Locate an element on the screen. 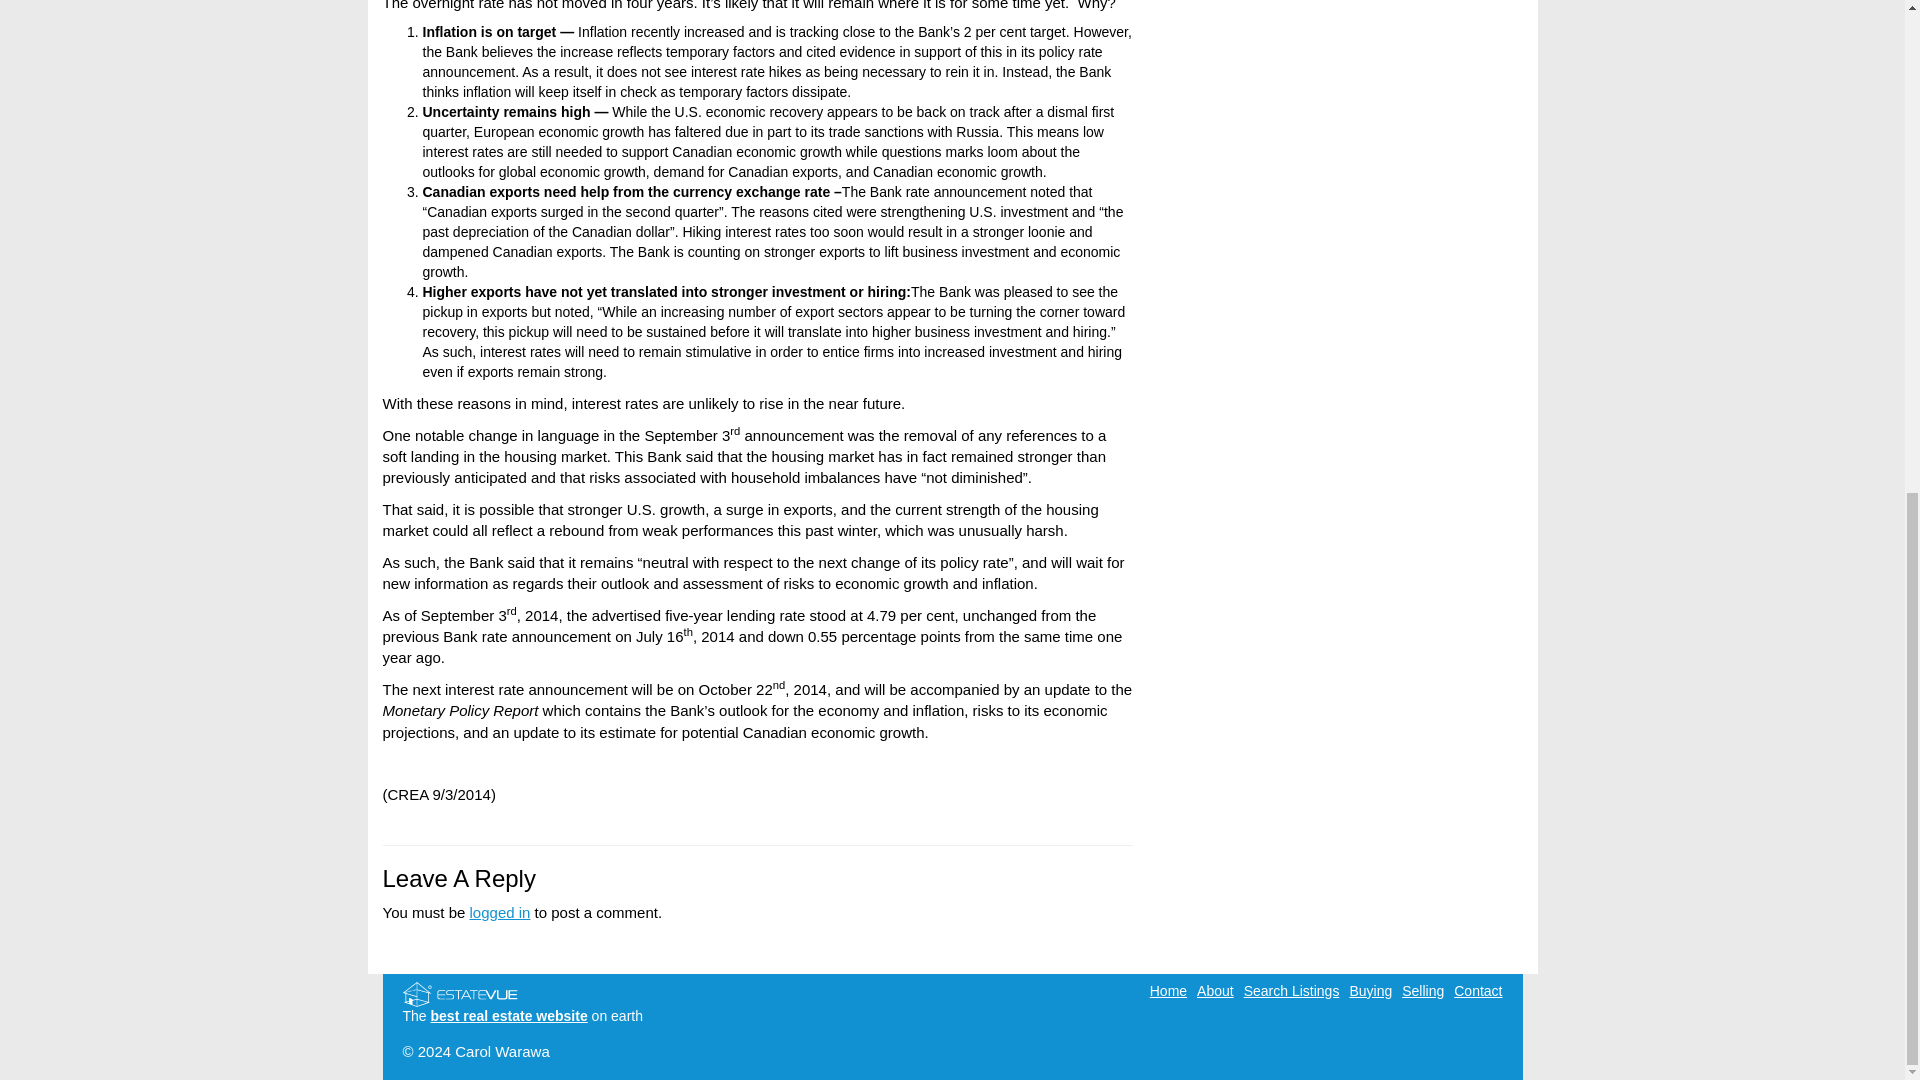 This screenshot has width=1920, height=1080. best real estate website is located at coordinates (458, 992).